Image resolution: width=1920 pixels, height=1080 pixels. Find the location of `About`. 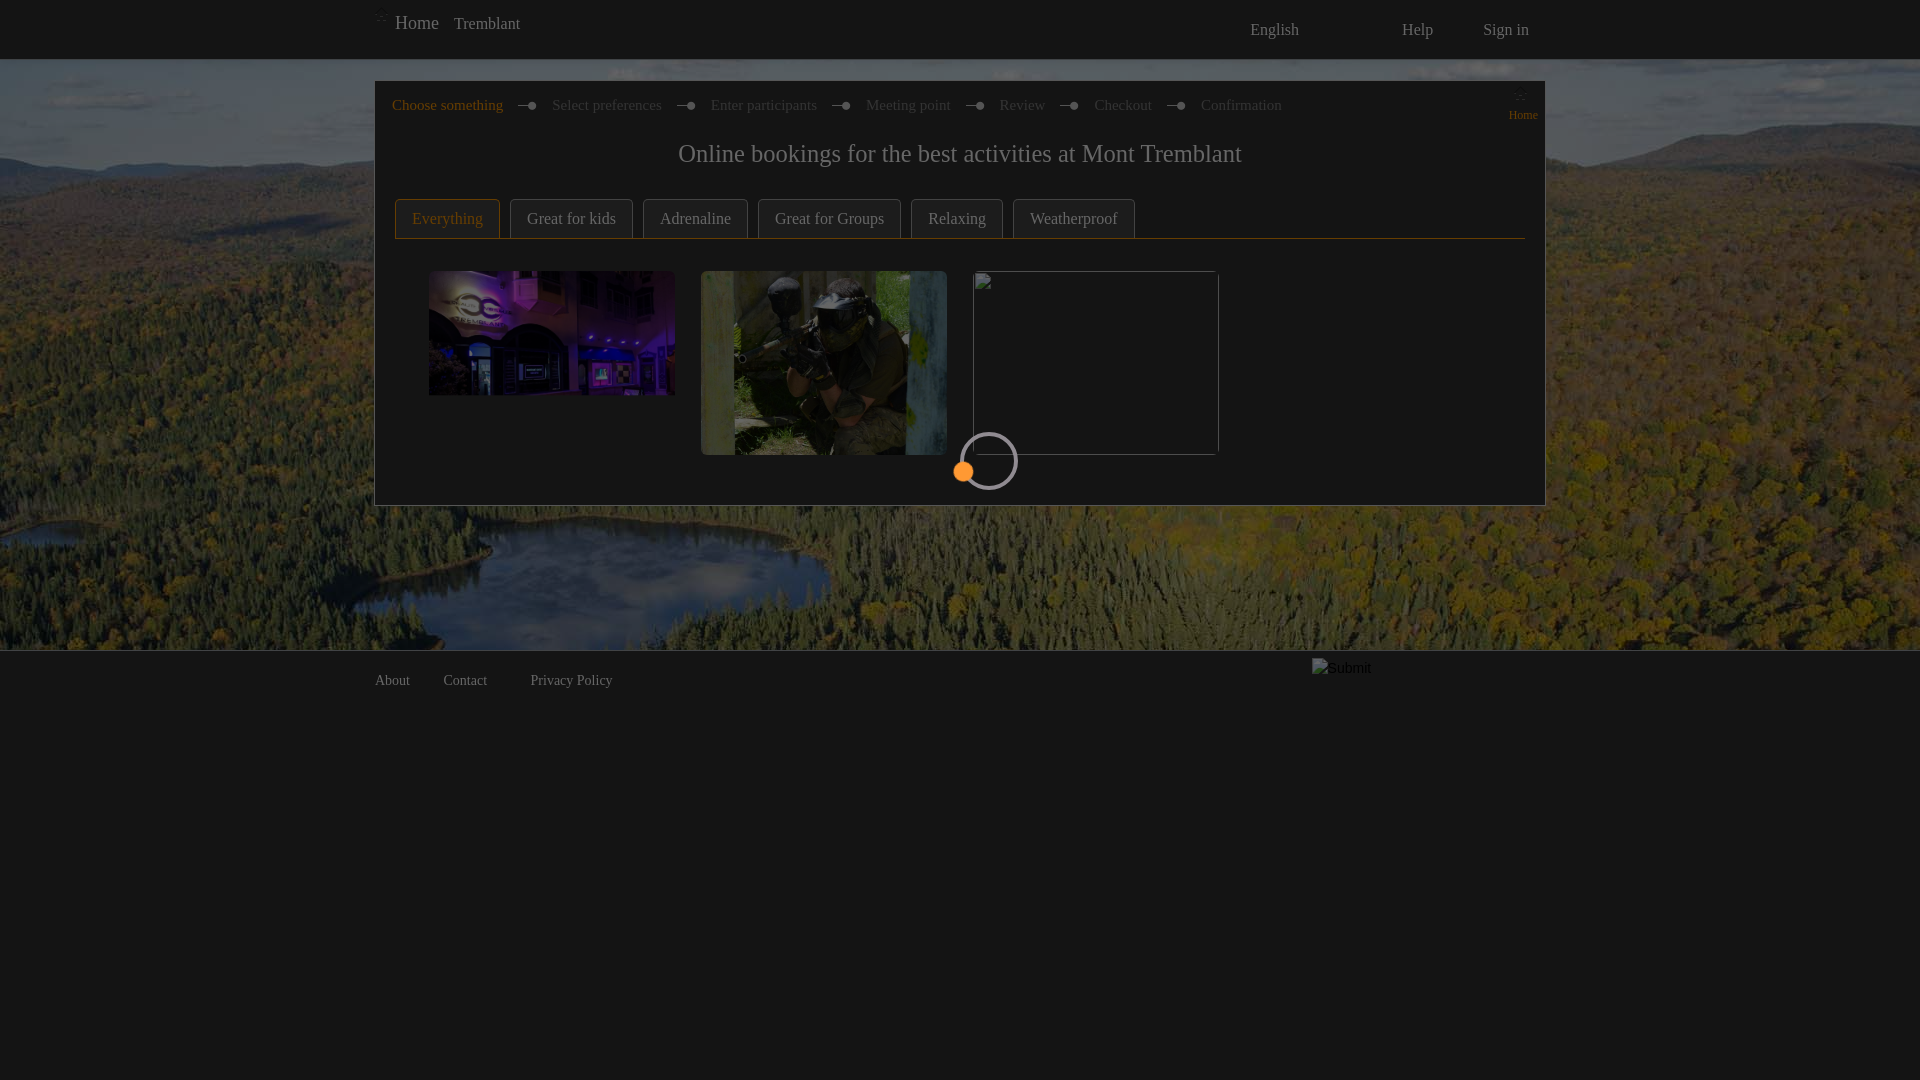

About is located at coordinates (400, 680).